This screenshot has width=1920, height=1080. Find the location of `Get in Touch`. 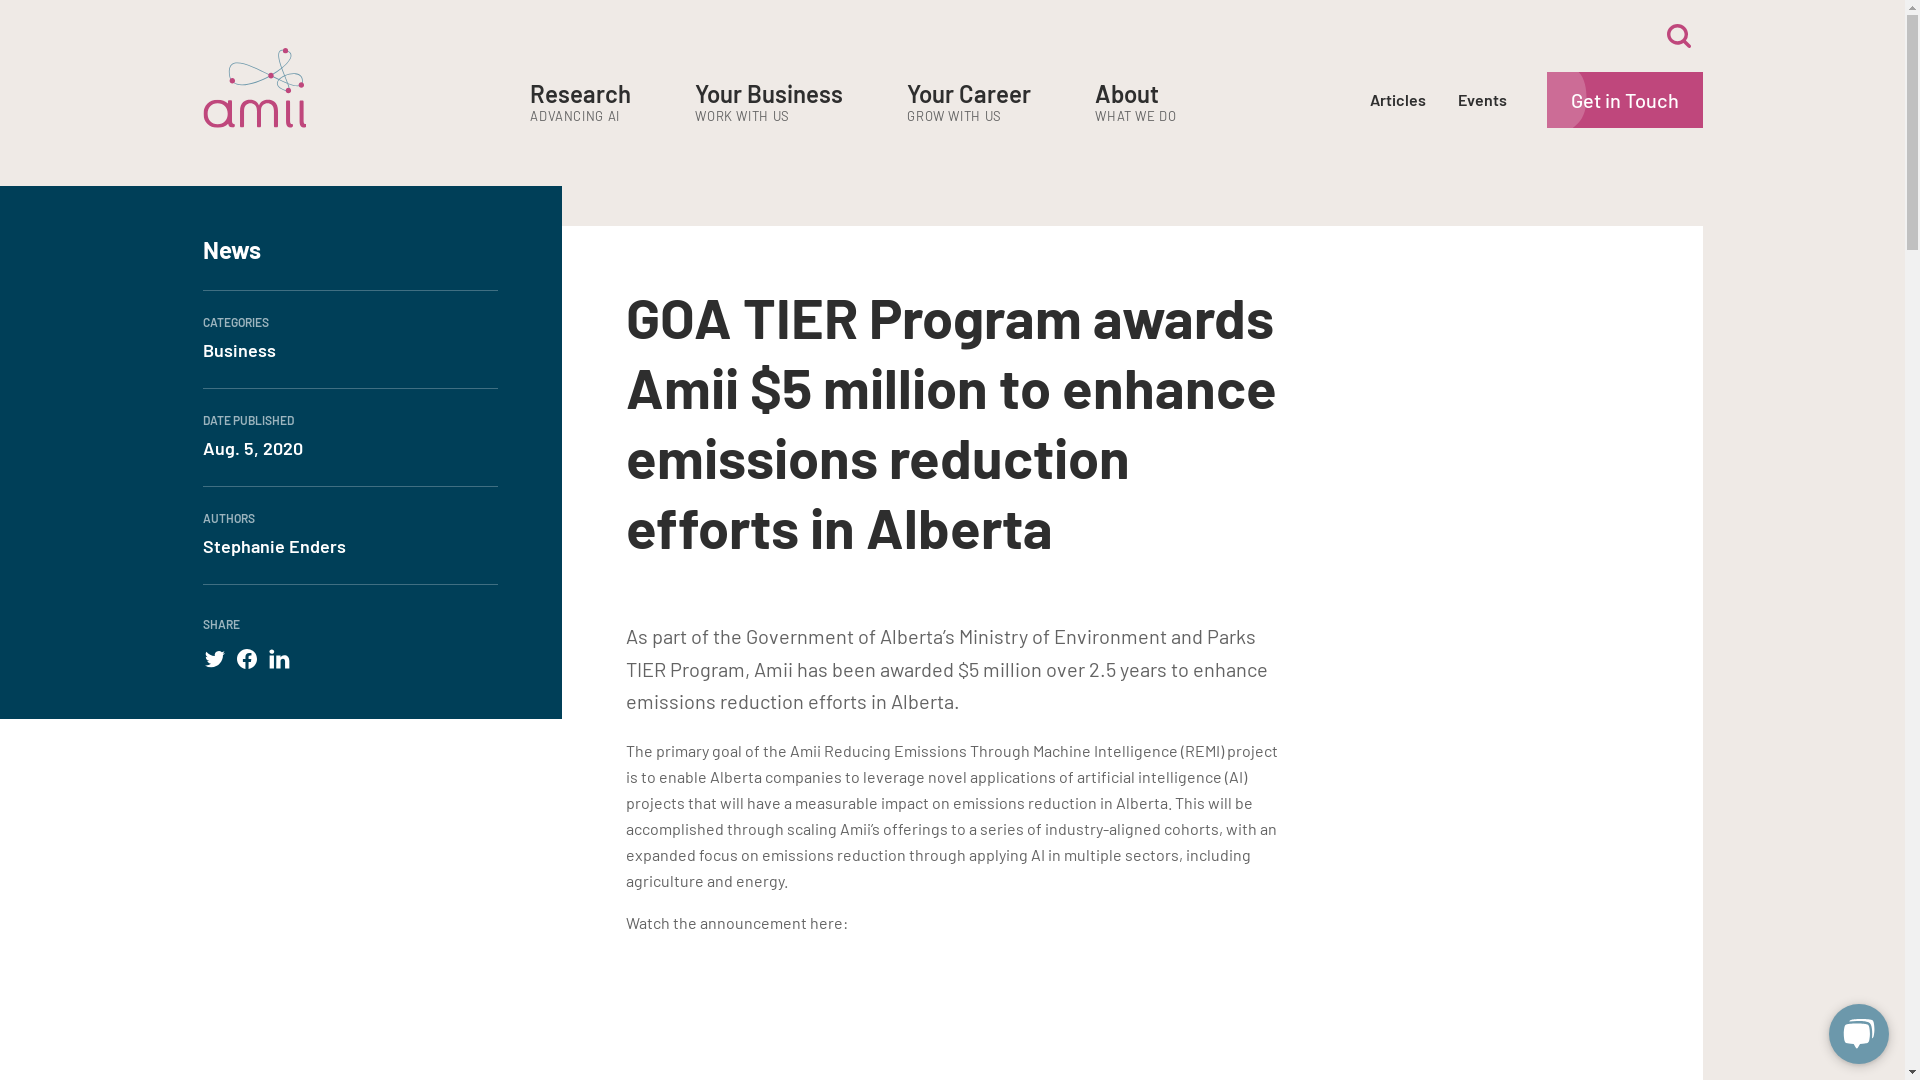

Get in Touch is located at coordinates (1624, 100).